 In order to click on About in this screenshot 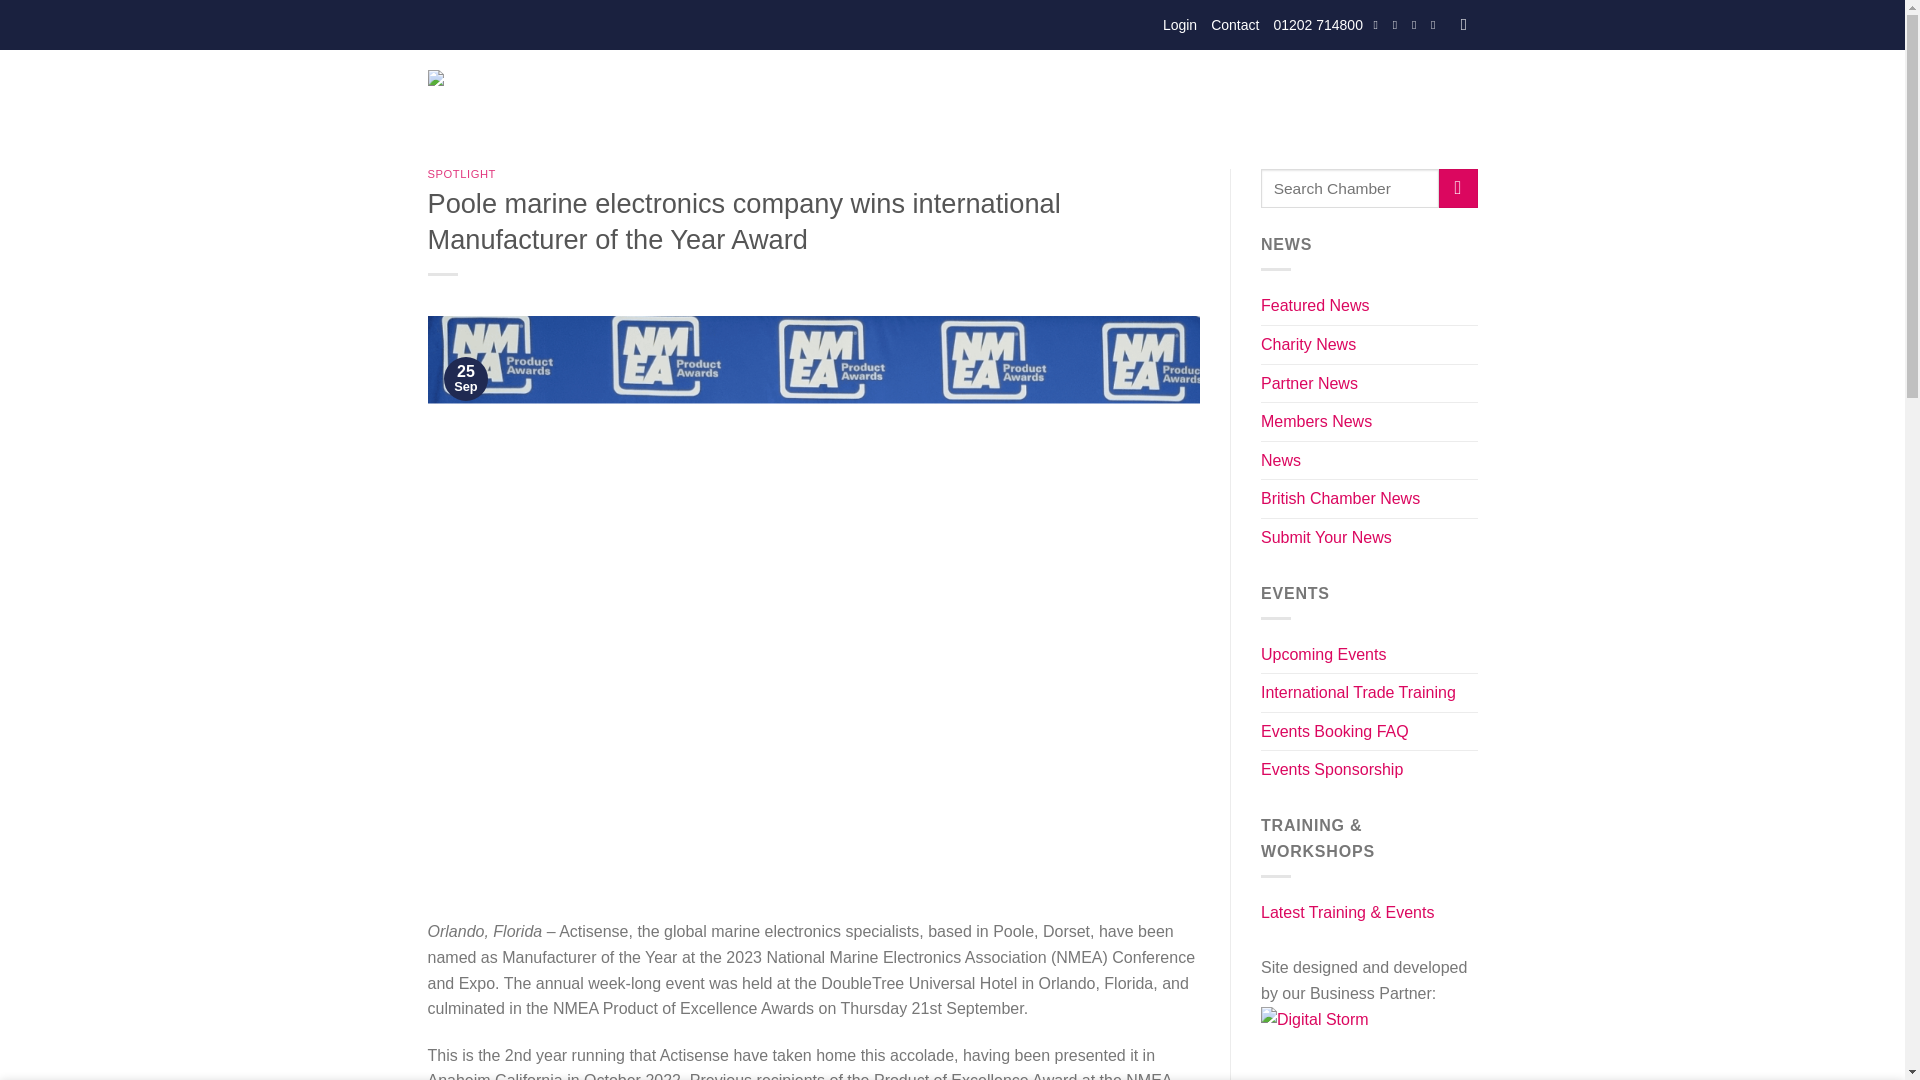, I will do `click(737, 94)`.